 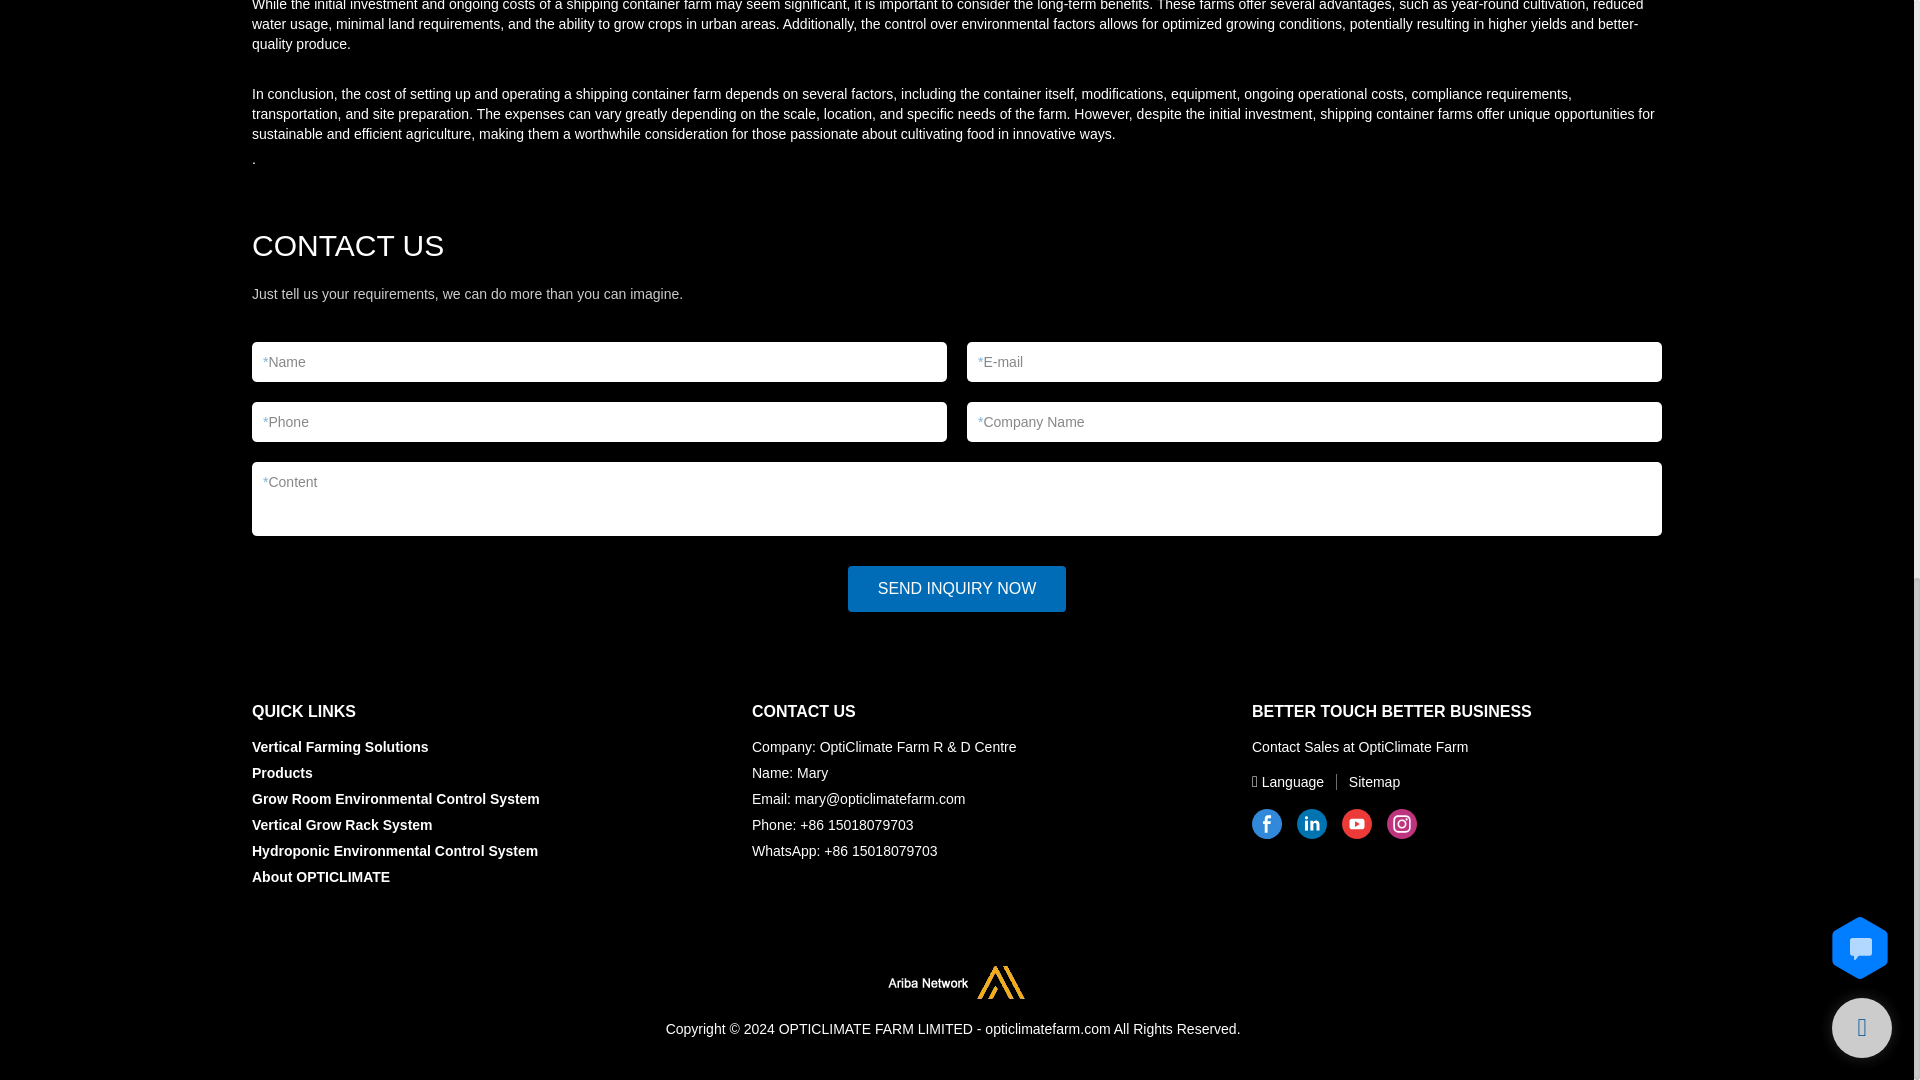 I want to click on Products, so click(x=282, y=772).